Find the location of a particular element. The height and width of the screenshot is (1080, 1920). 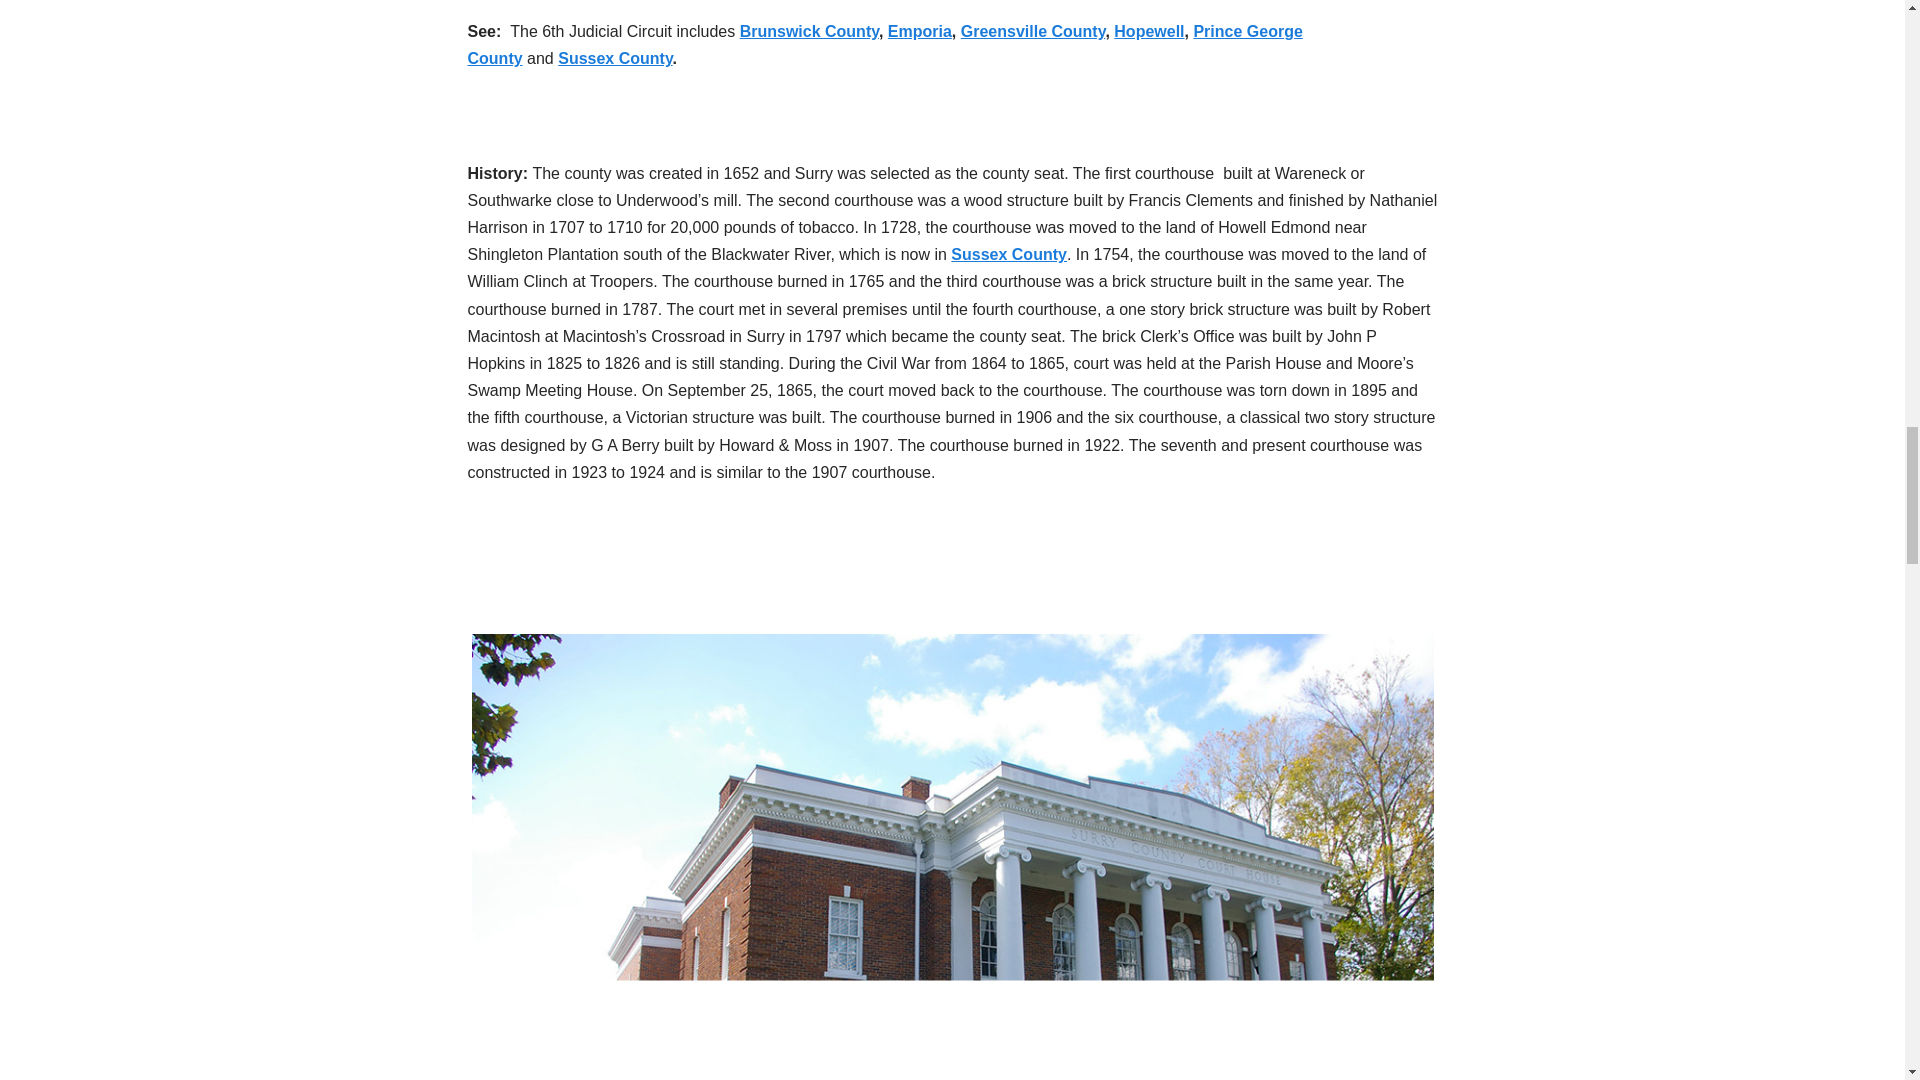

Greensville County is located at coordinates (1033, 30).